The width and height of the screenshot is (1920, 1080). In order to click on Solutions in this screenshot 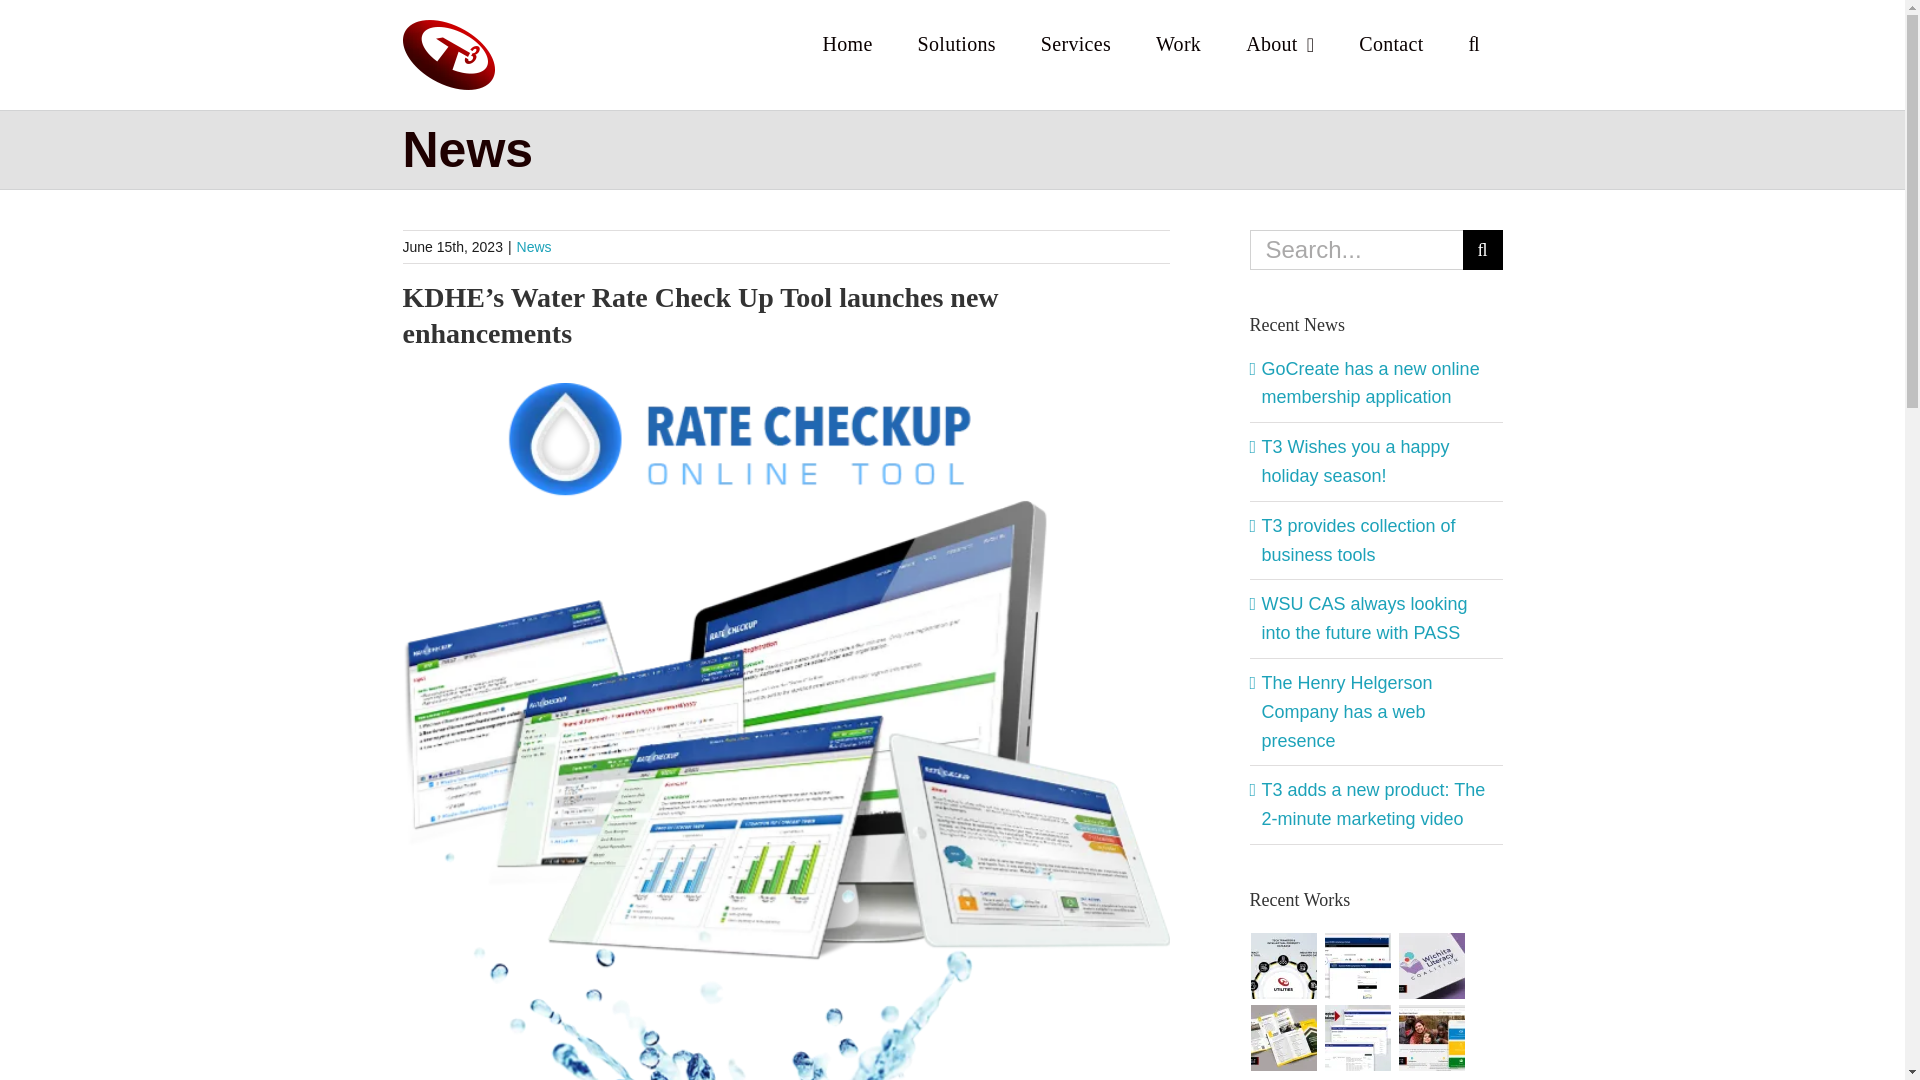, I will do `click(956, 42)`.